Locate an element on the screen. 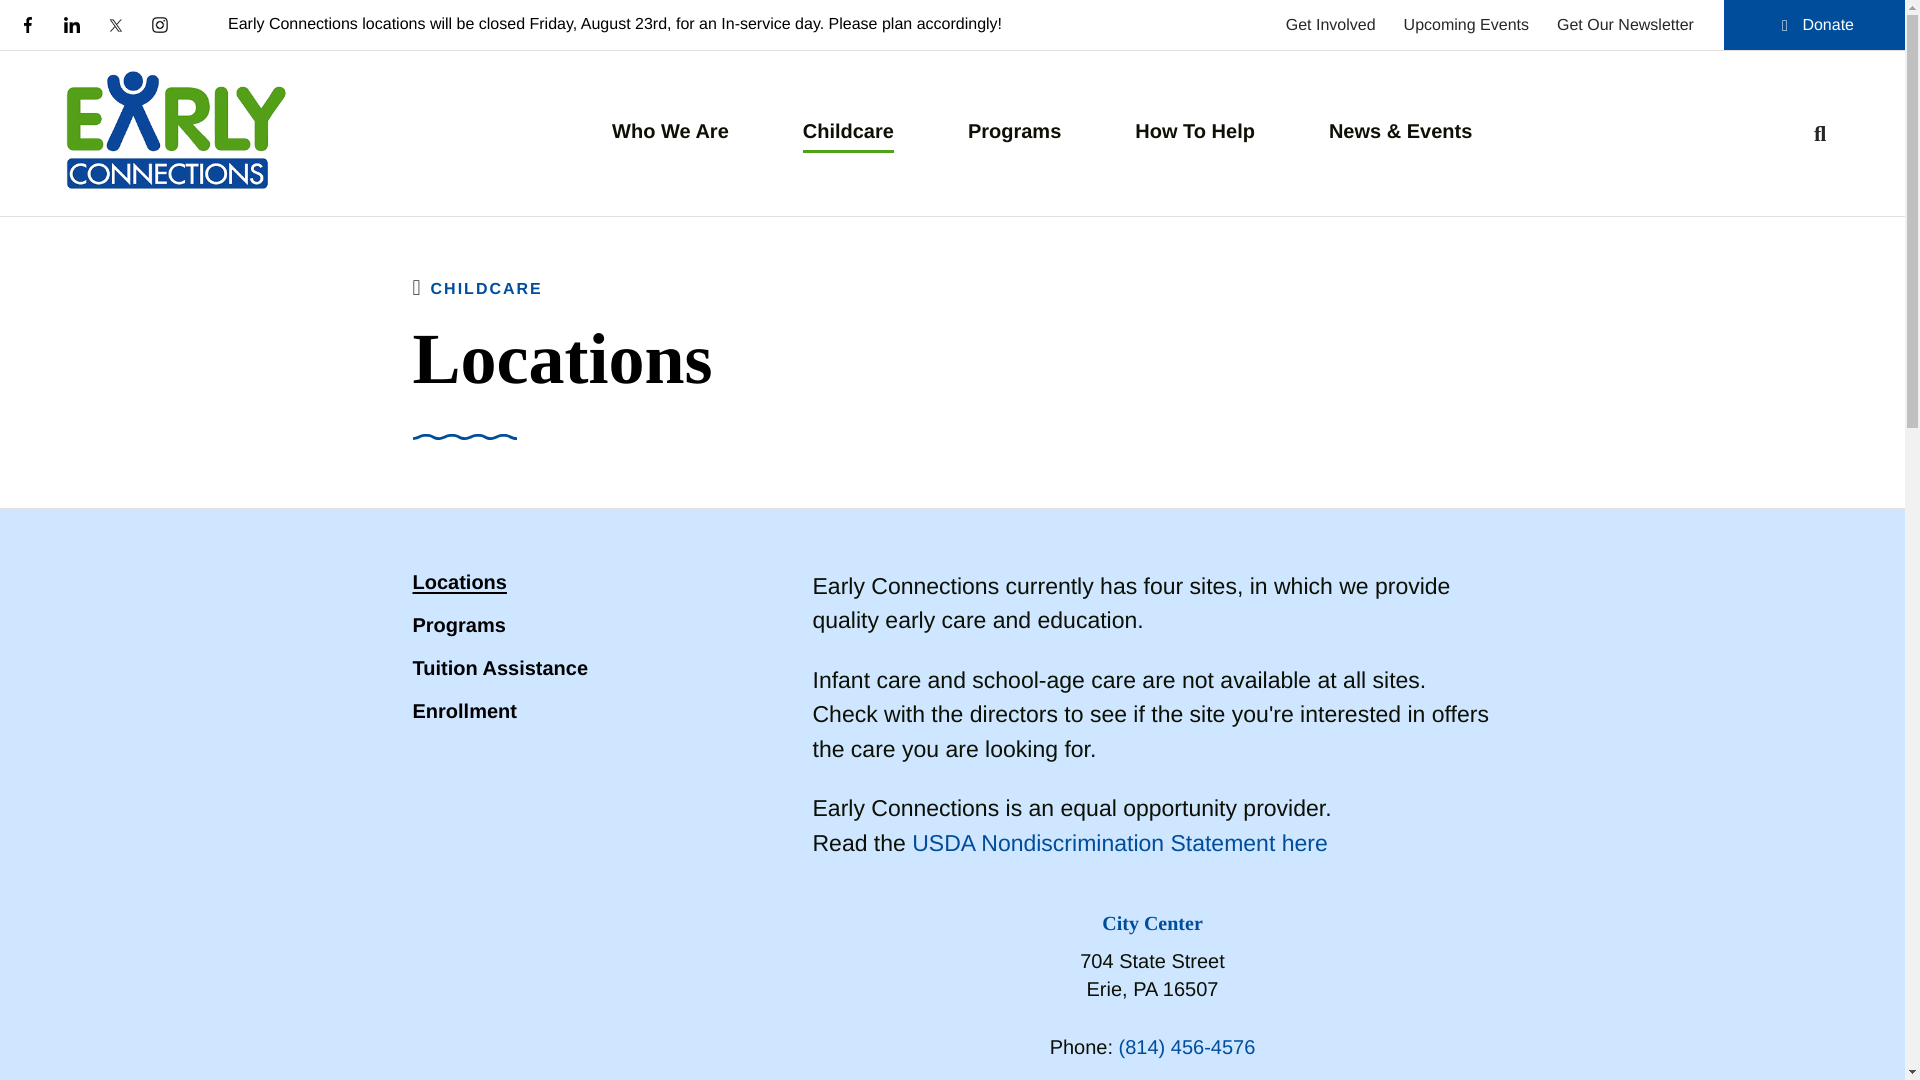  Get Our Newsletter is located at coordinates (1625, 24).